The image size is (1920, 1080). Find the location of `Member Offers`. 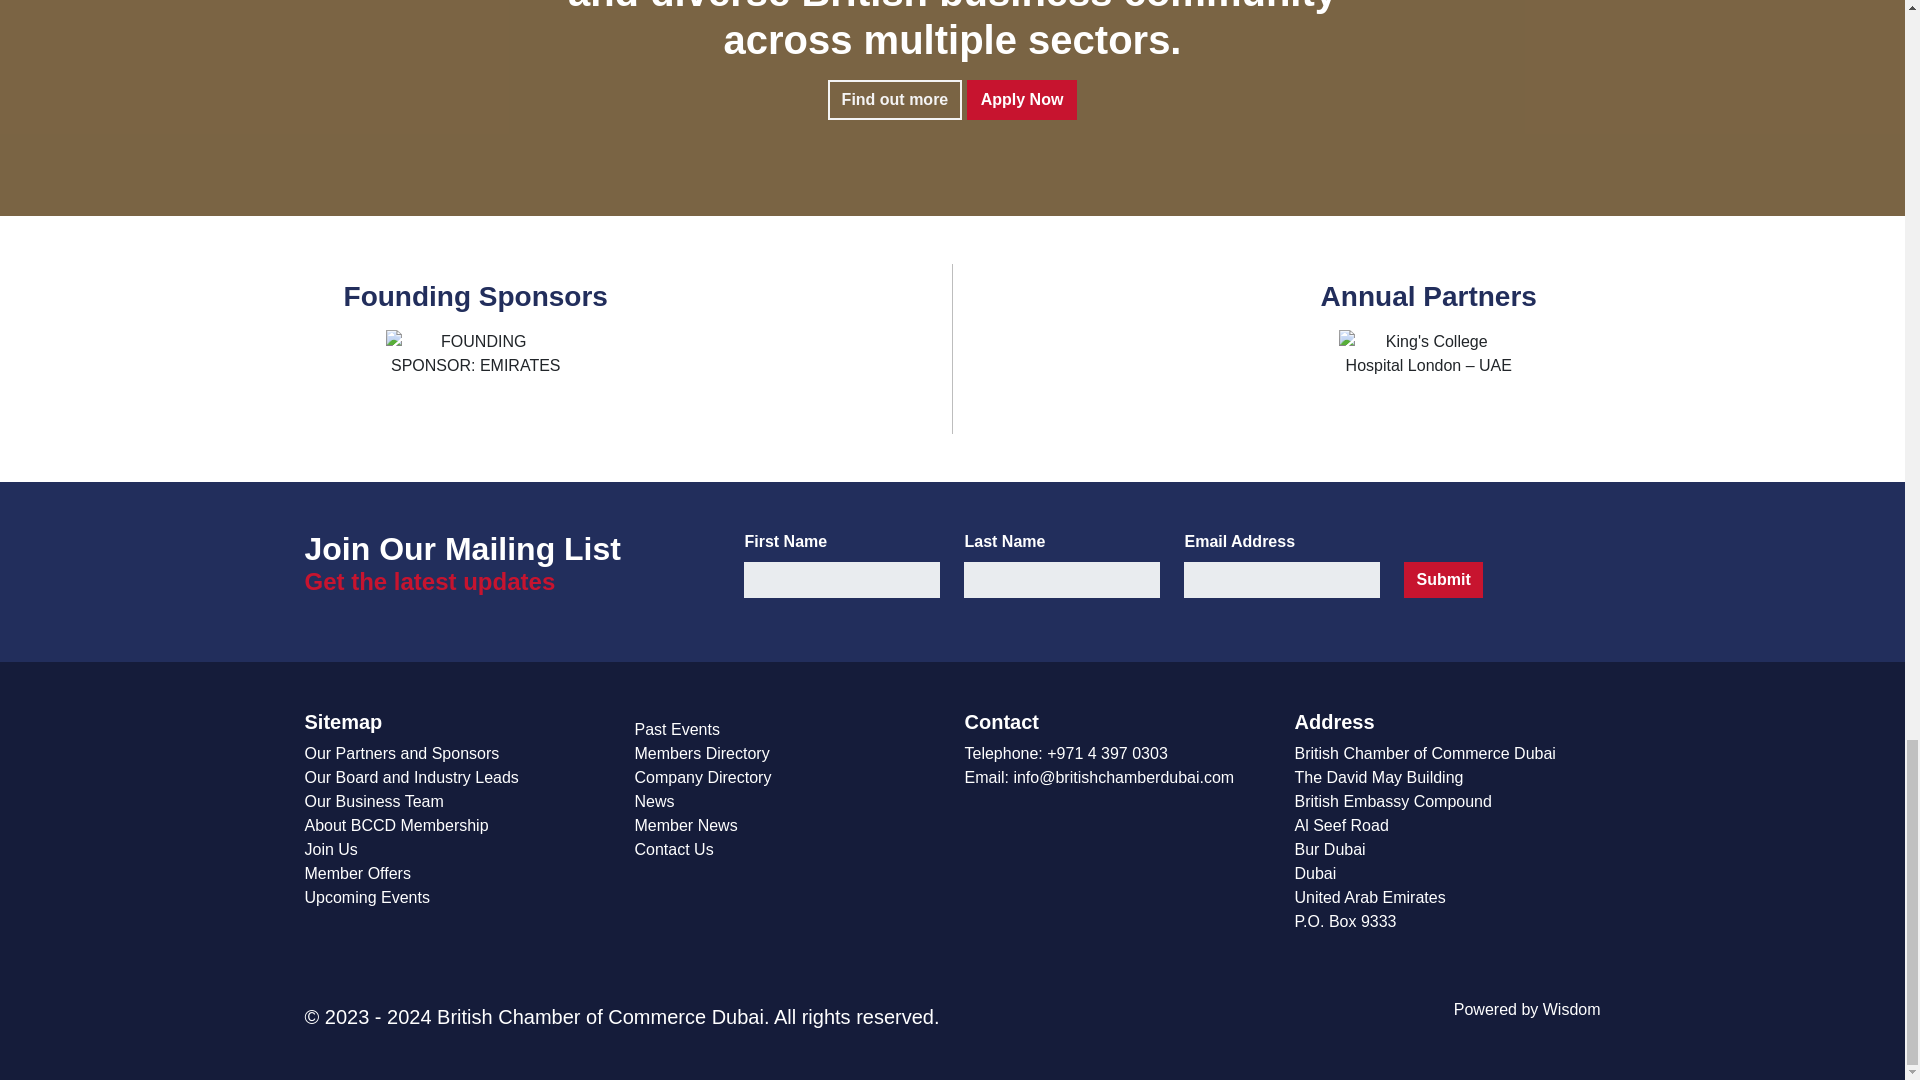

Member Offers is located at coordinates (356, 874).